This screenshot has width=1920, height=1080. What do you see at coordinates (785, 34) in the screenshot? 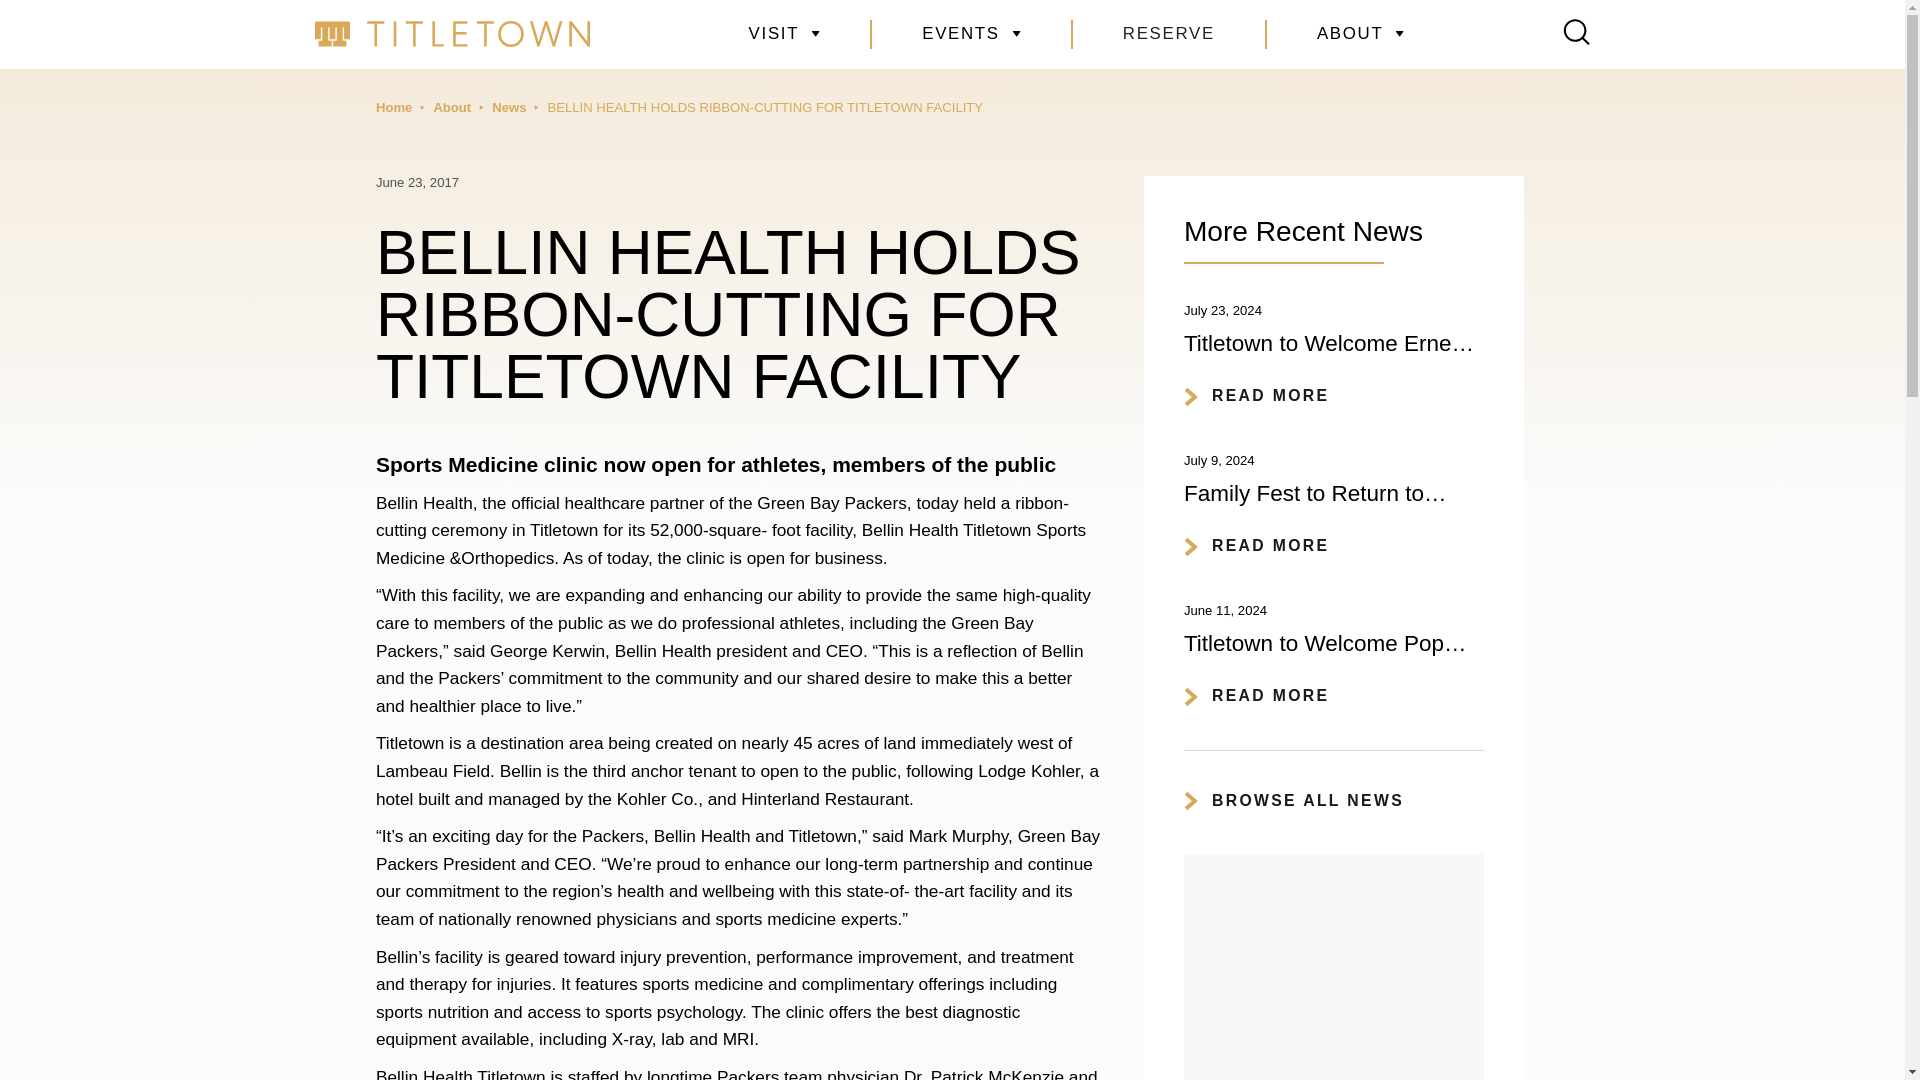
I see `VISIT` at bounding box center [785, 34].